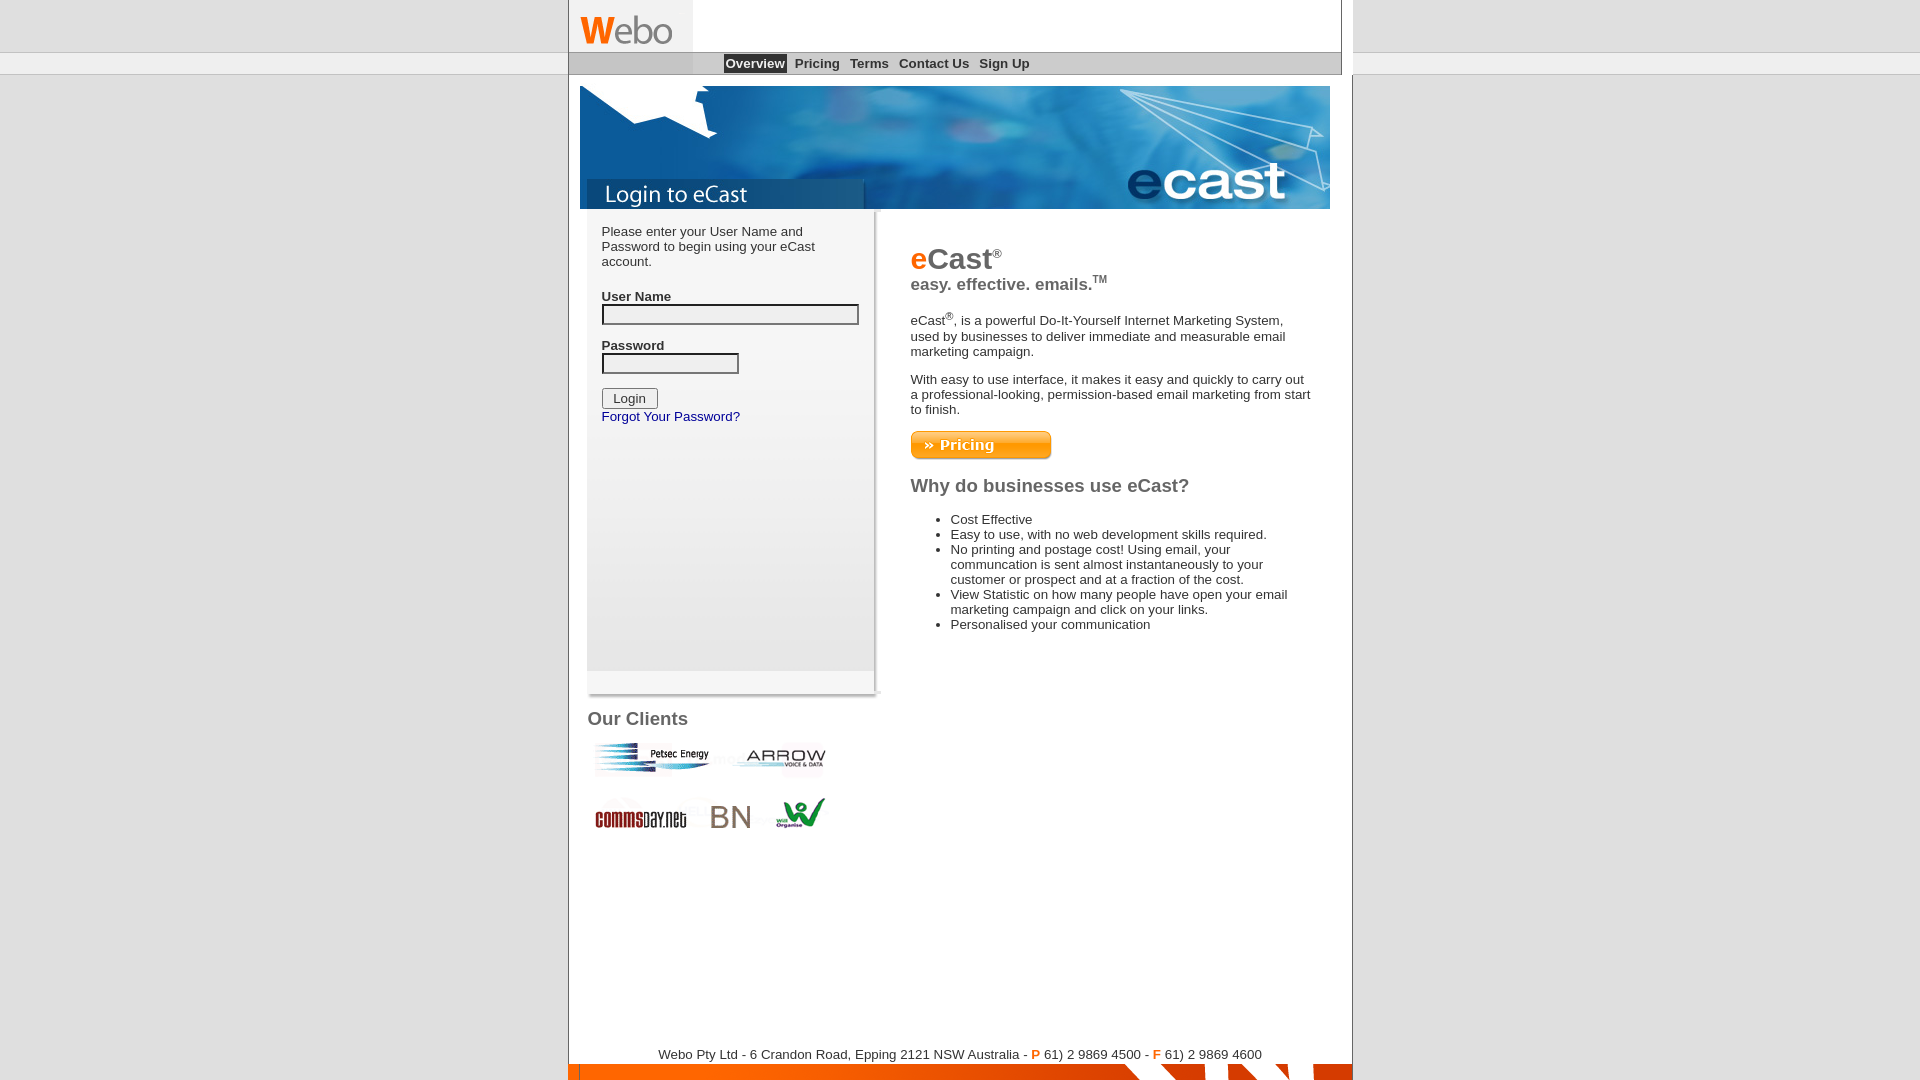 Image resolution: width=1920 pixels, height=1080 pixels. Describe the element at coordinates (630, 398) in the screenshot. I see ` Login ` at that location.